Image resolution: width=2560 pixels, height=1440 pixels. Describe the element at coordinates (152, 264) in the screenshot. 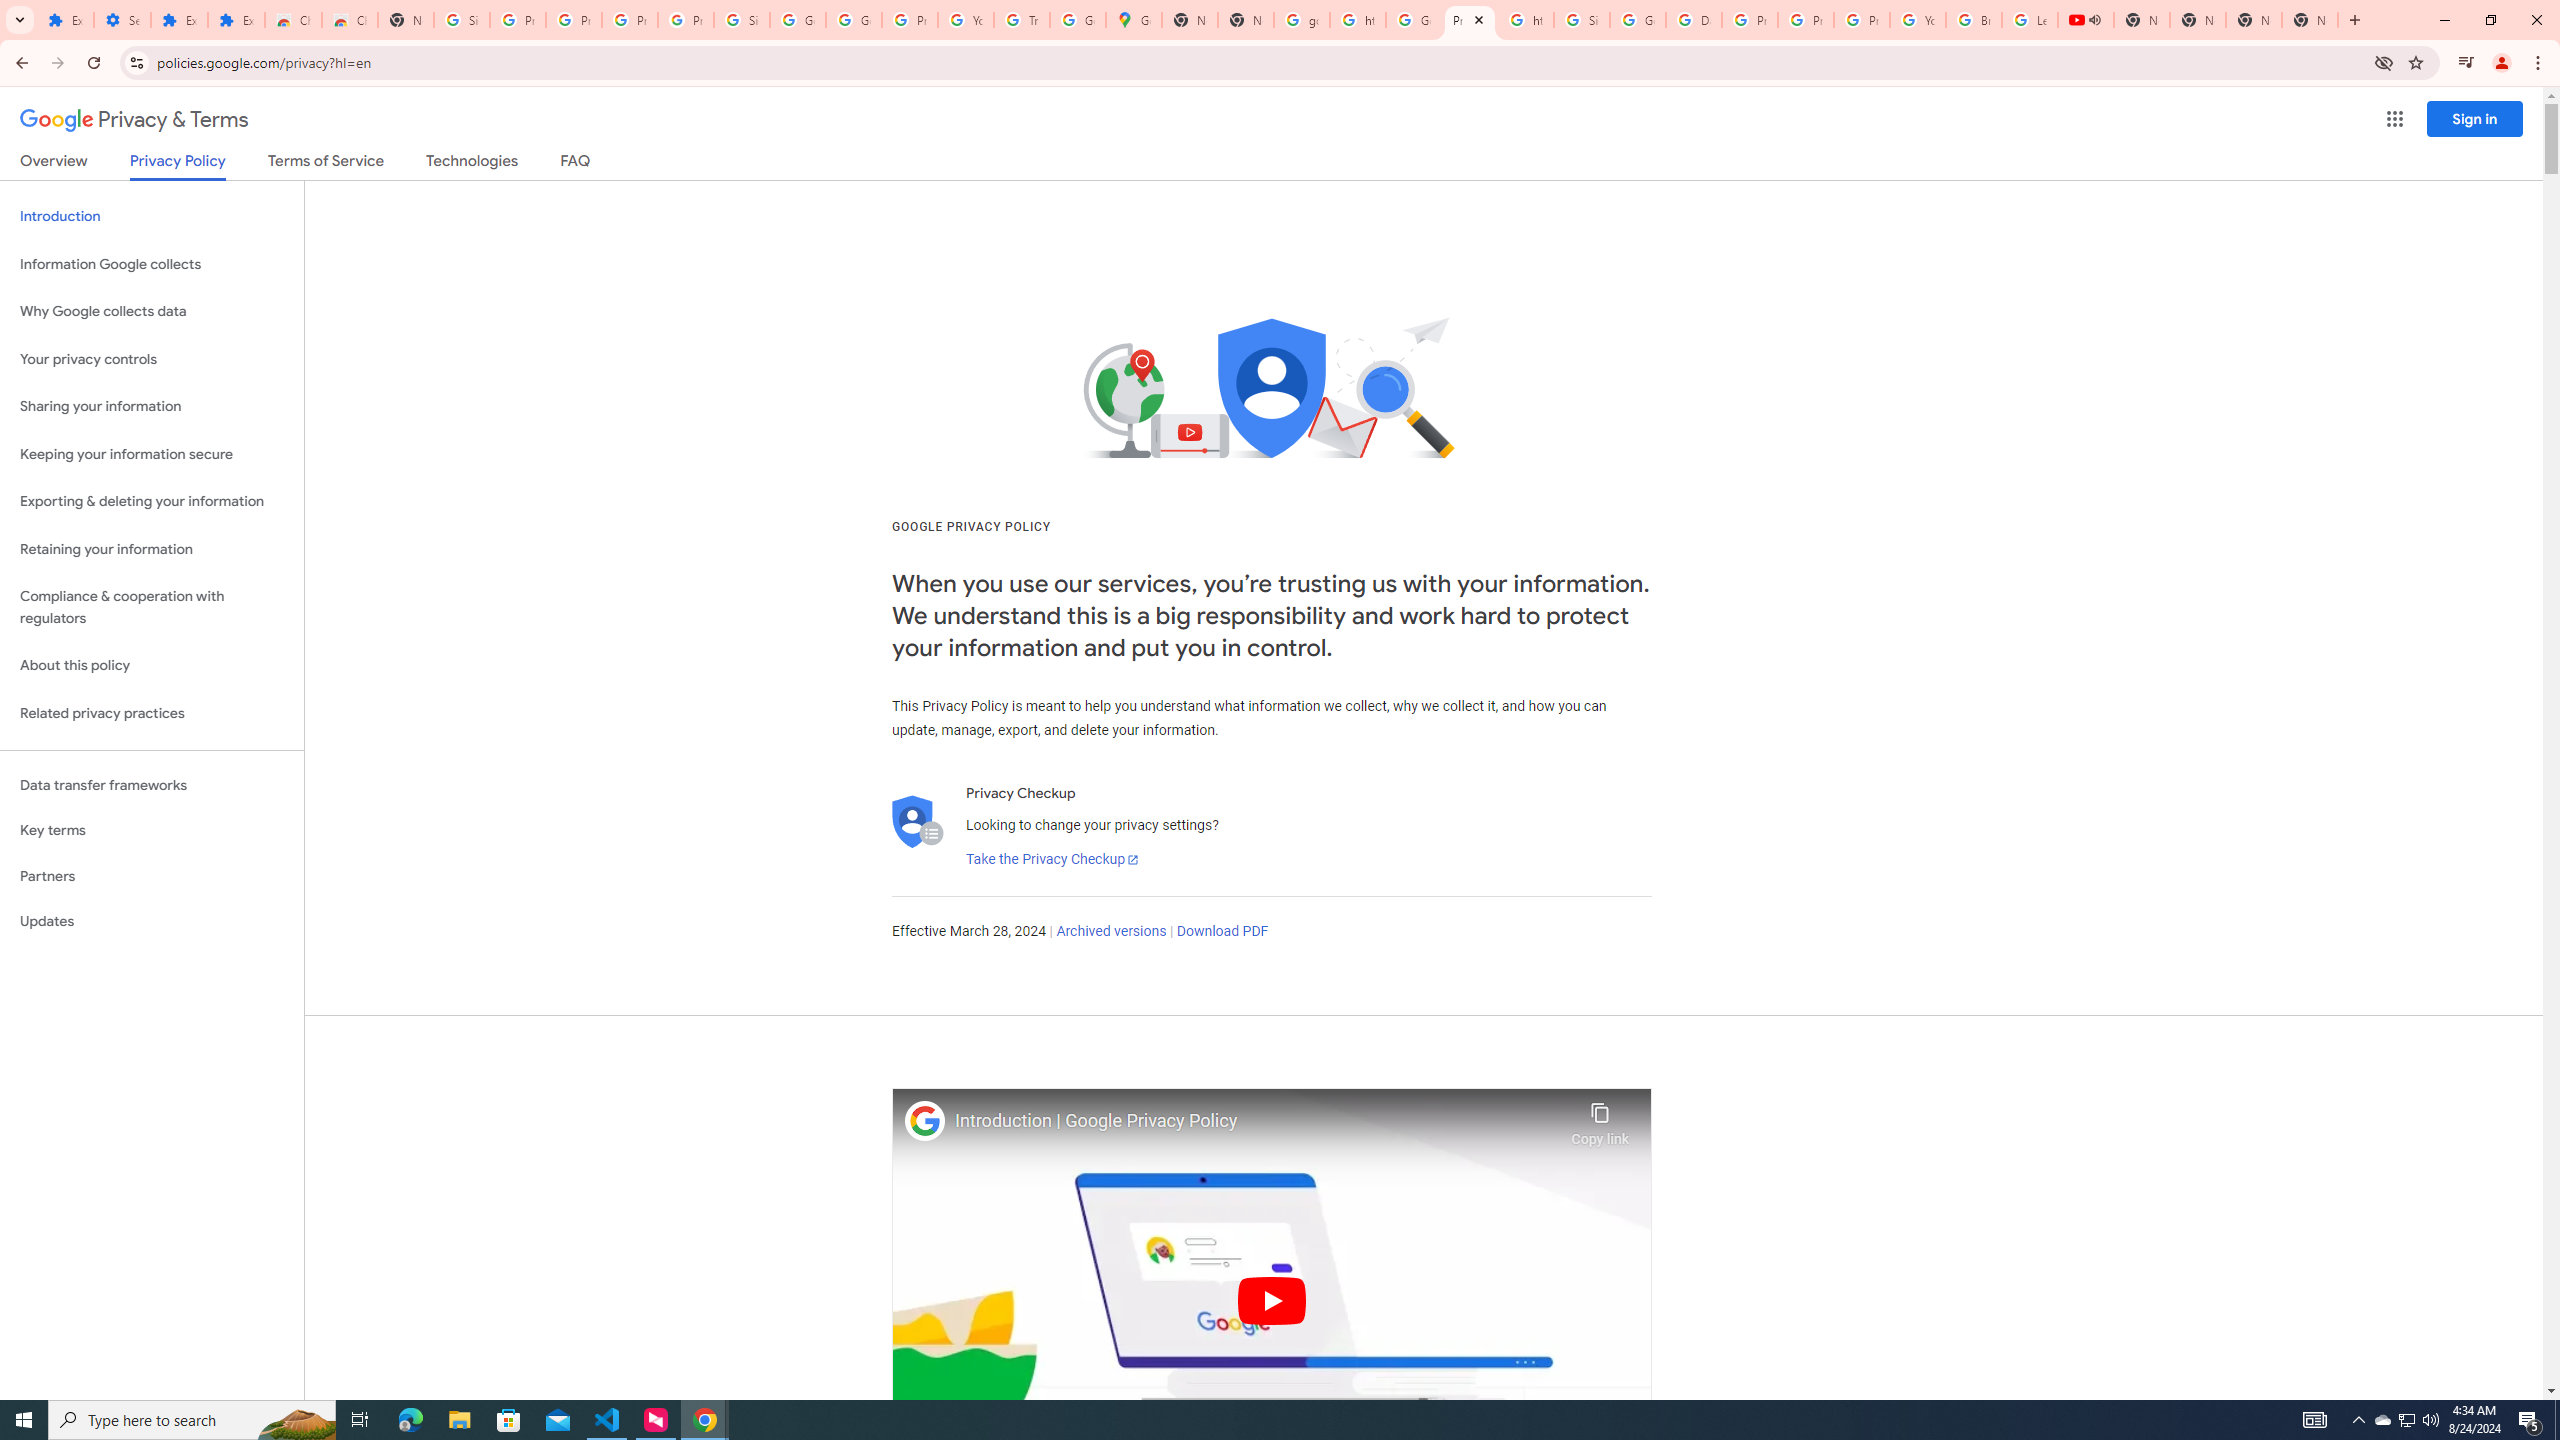

I see `Information Google collects` at that location.